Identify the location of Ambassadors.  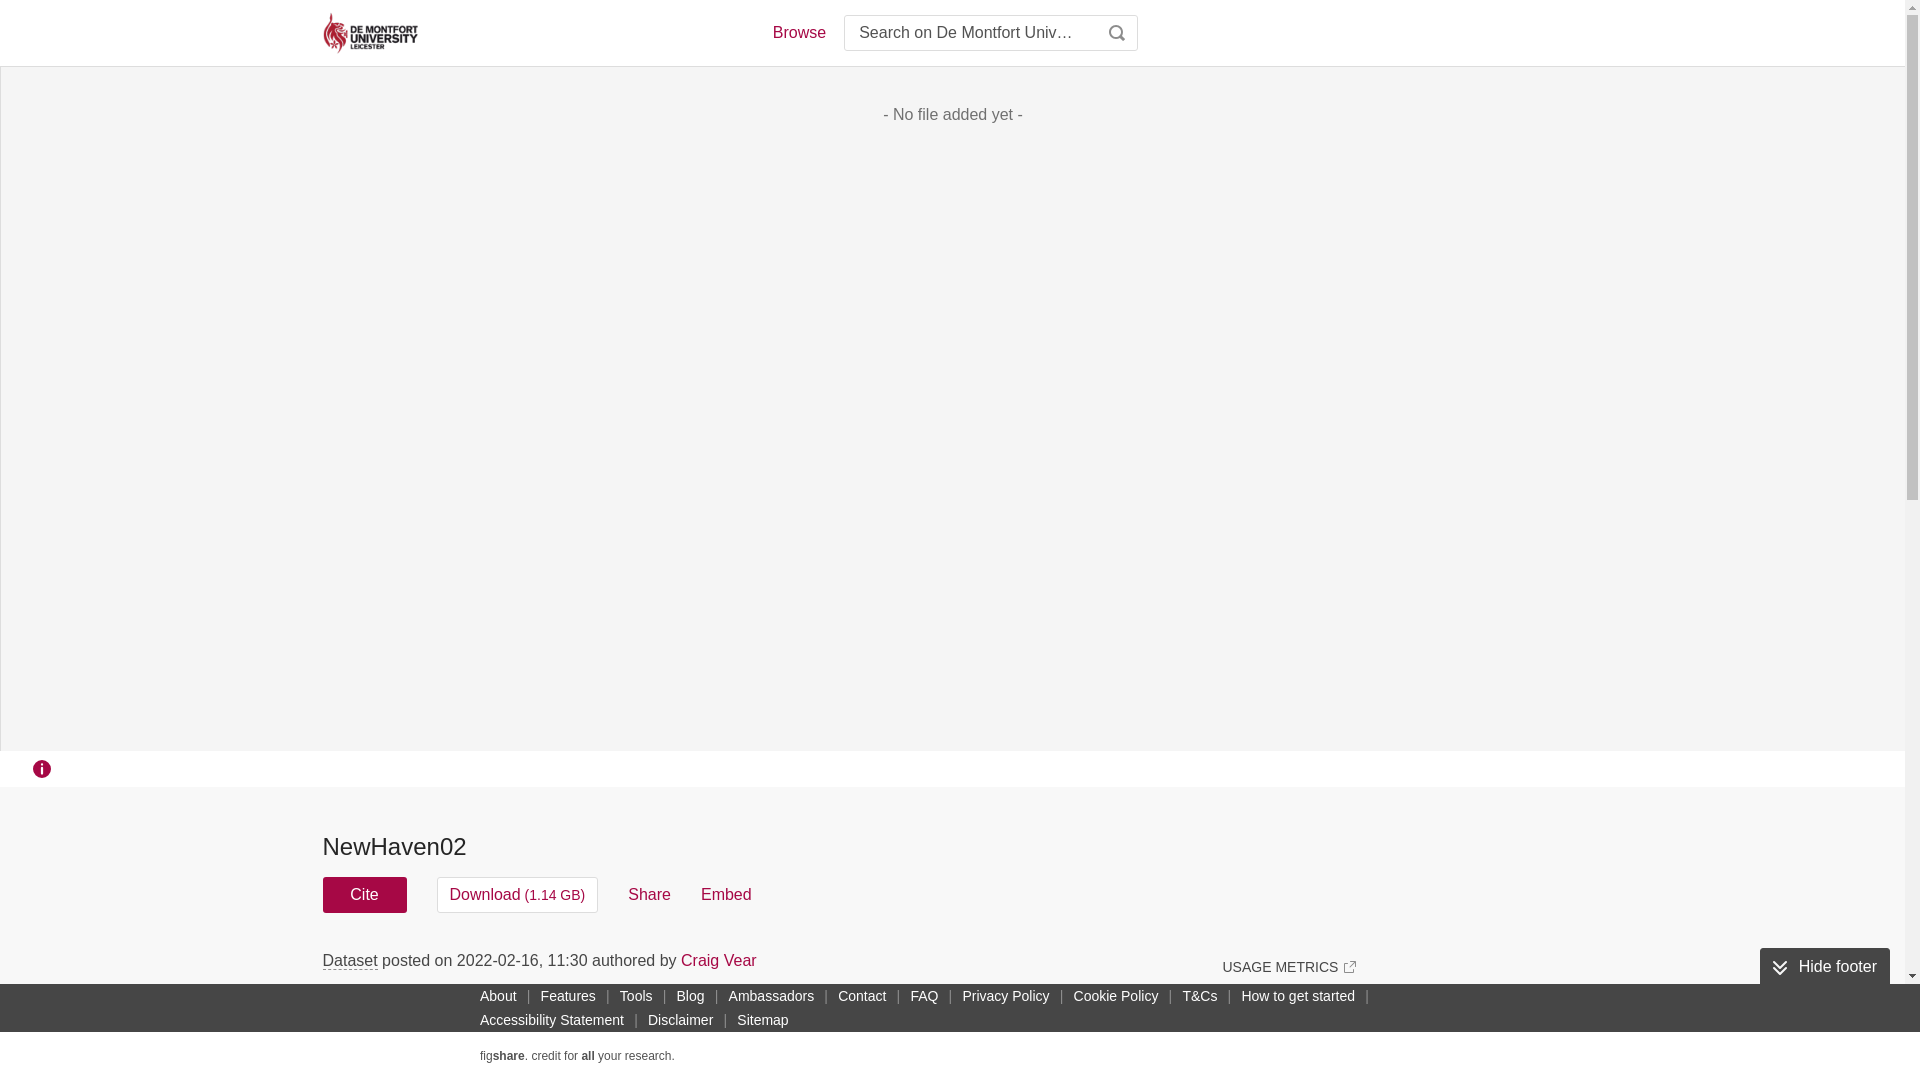
(772, 995).